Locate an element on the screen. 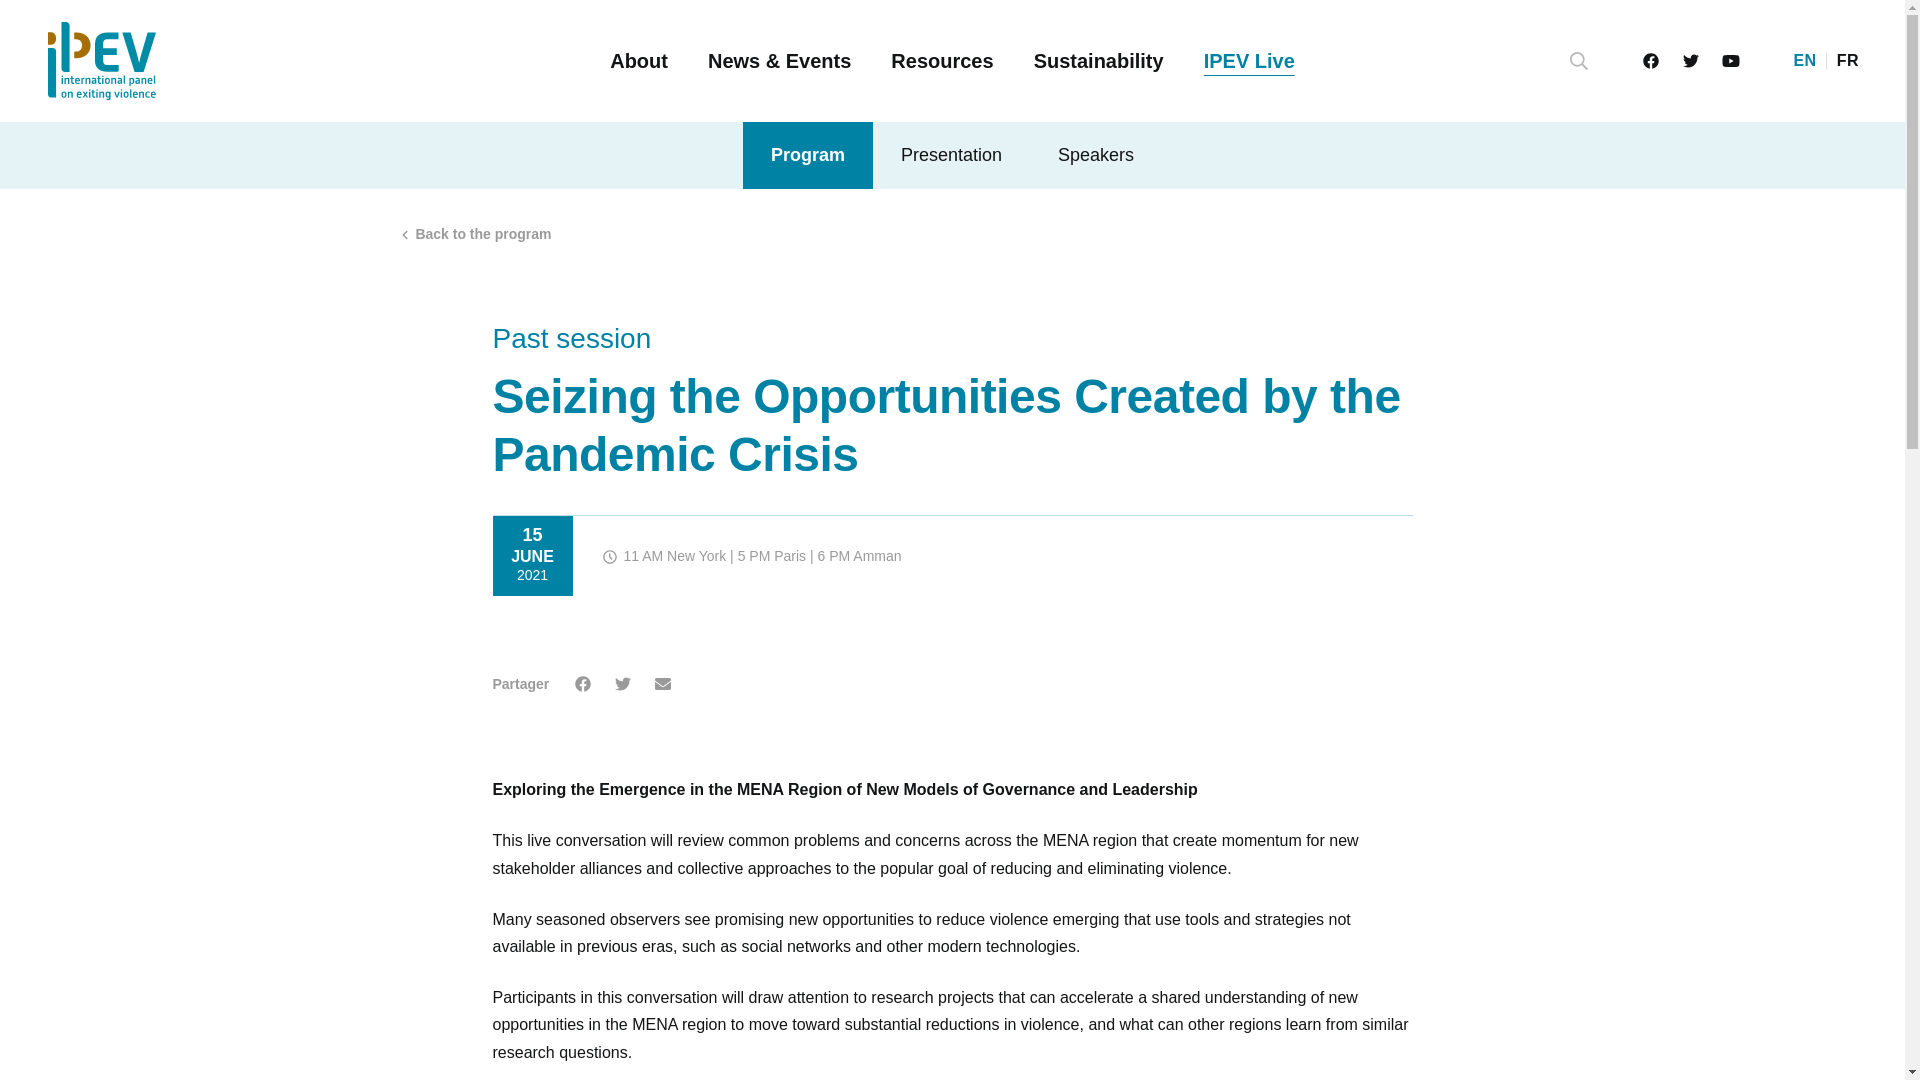 The image size is (1920, 1080). Back to the program is located at coordinates (474, 234).